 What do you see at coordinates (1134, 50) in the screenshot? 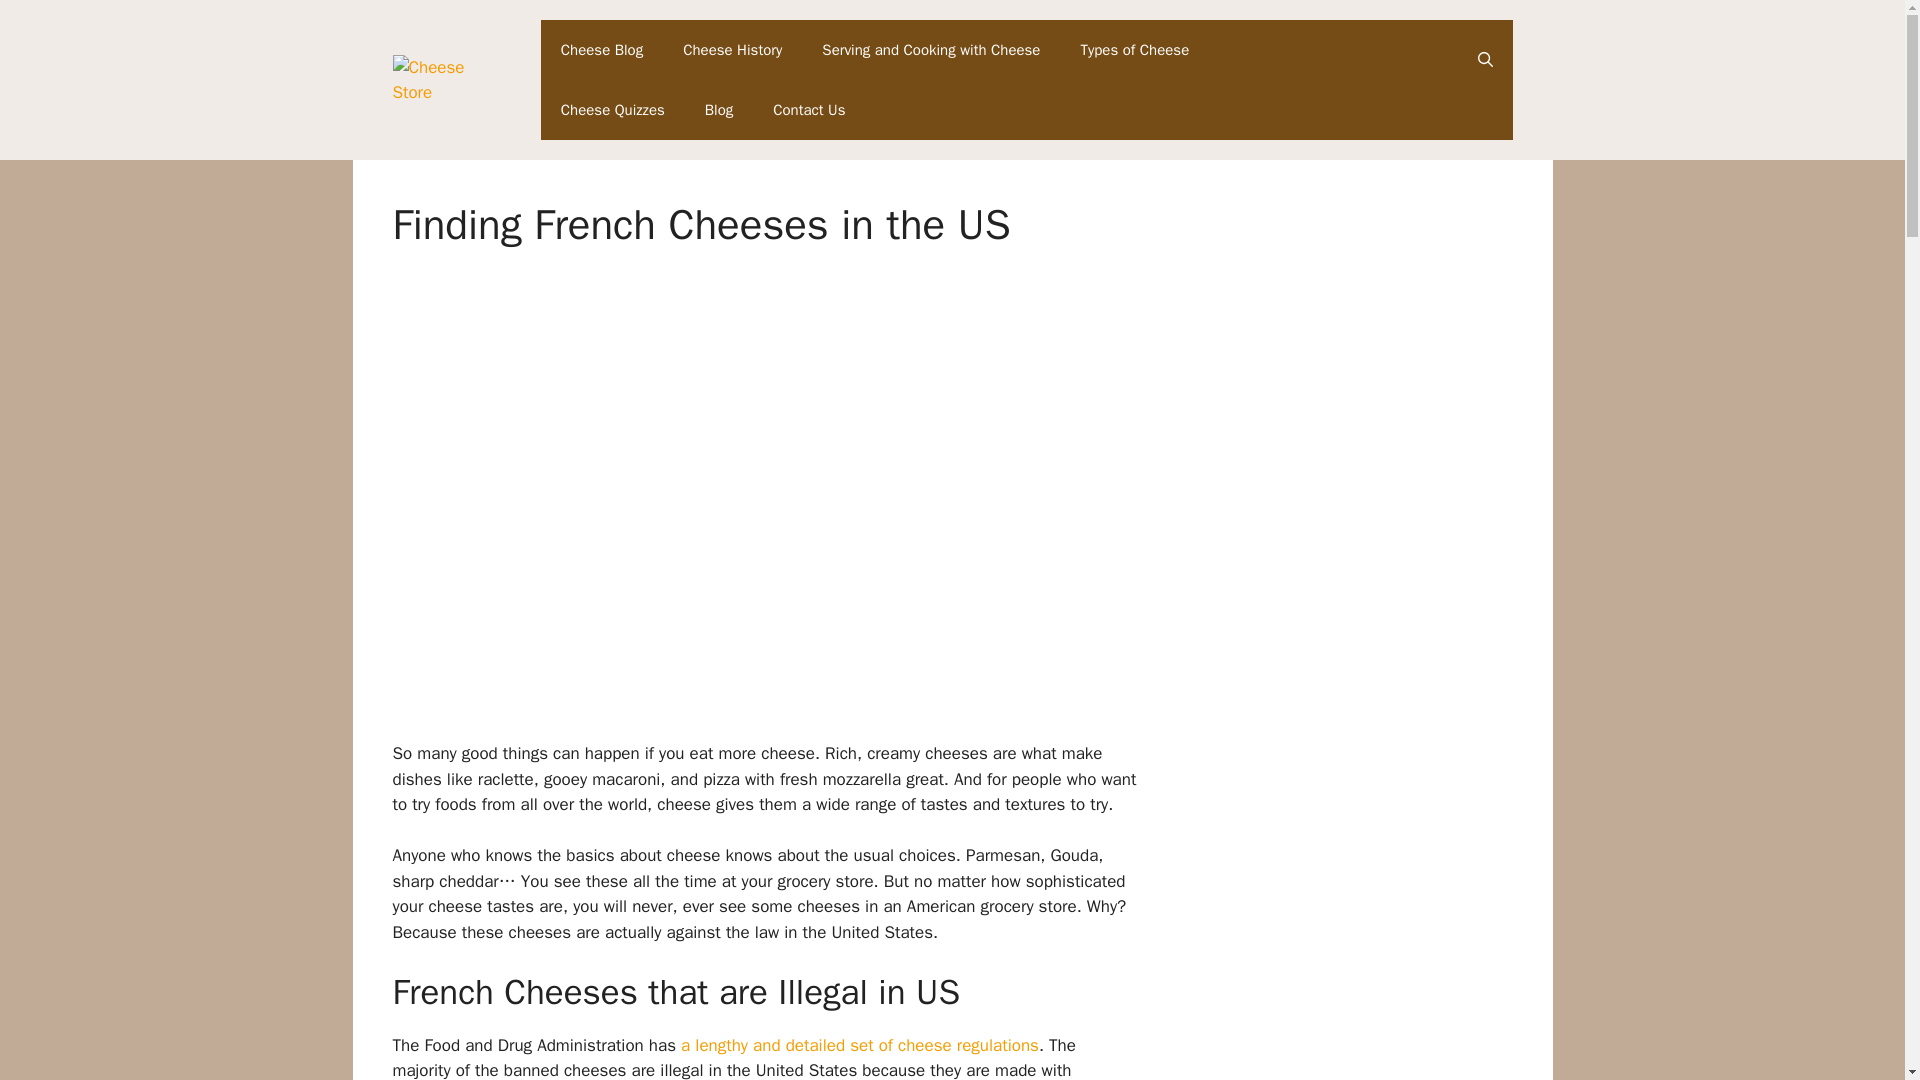
I see `Types of Cheese` at bounding box center [1134, 50].